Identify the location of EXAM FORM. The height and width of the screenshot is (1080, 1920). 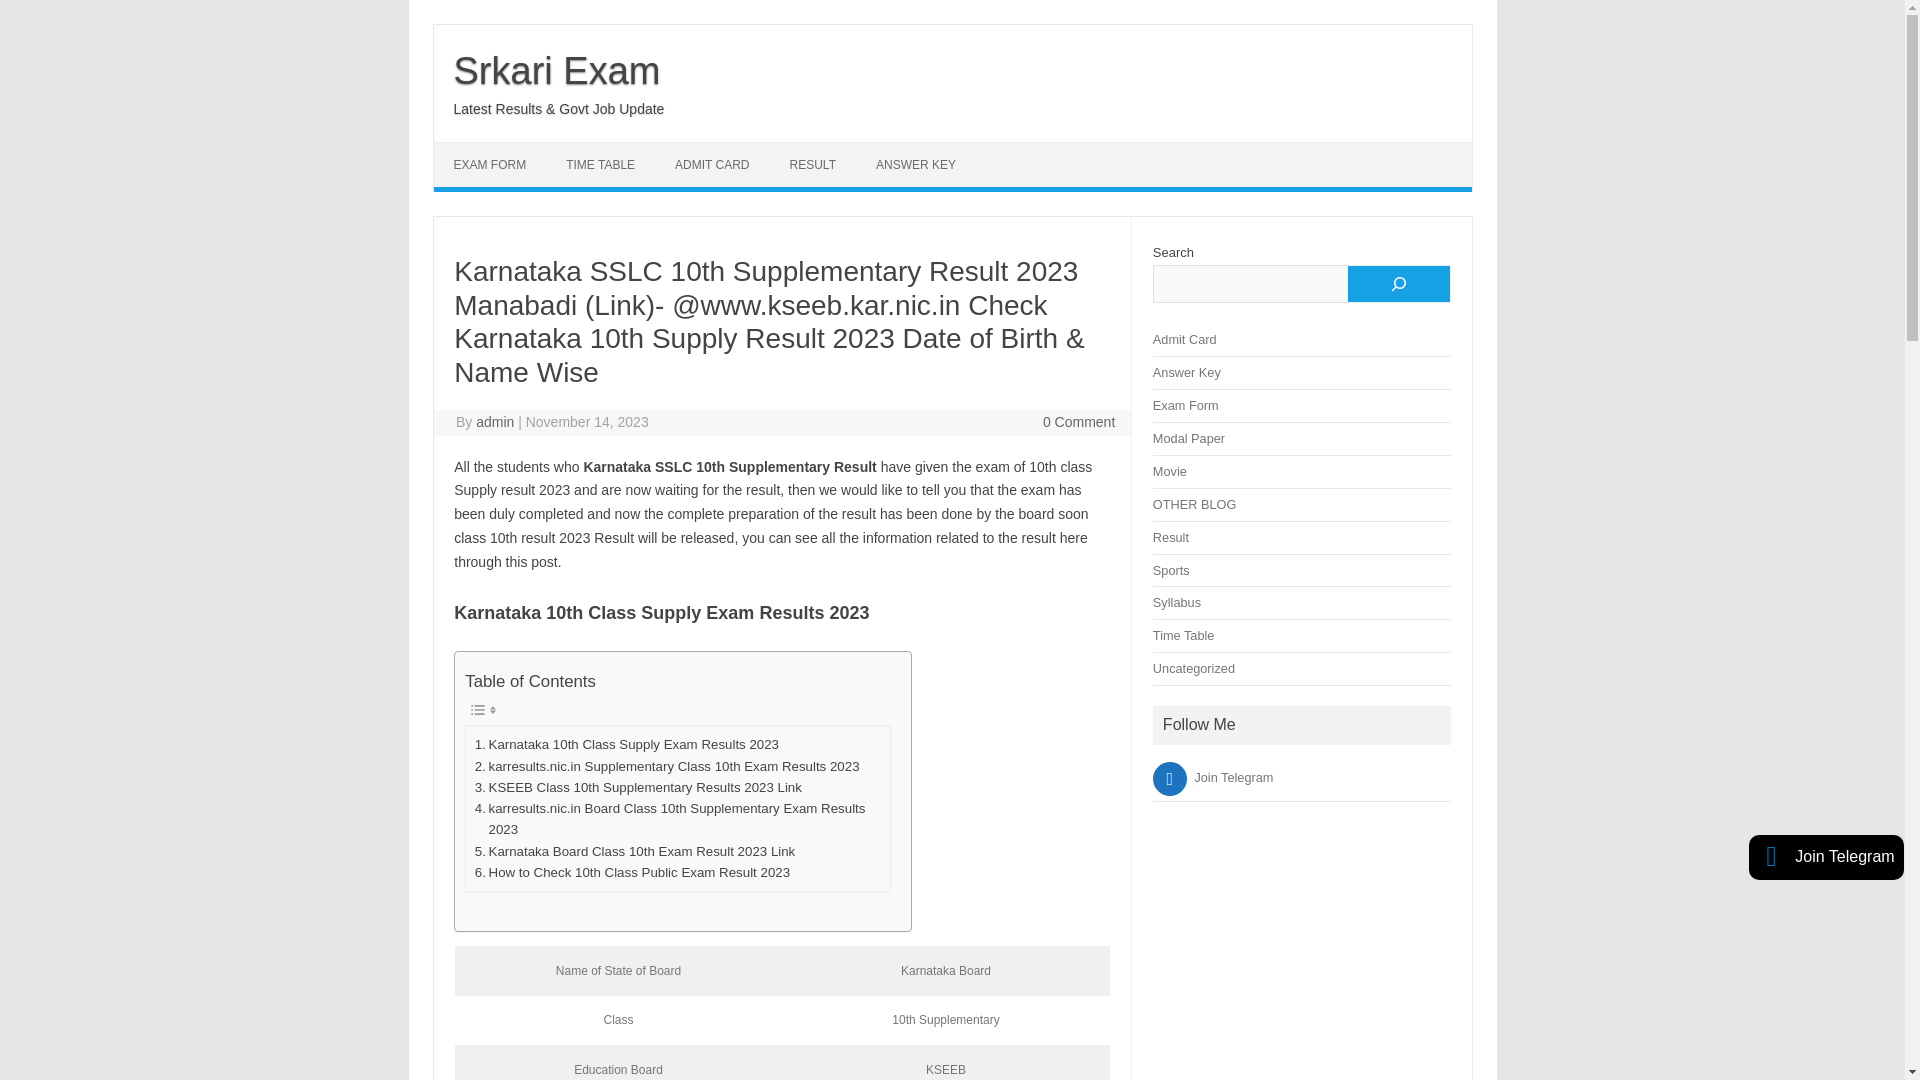
(490, 164).